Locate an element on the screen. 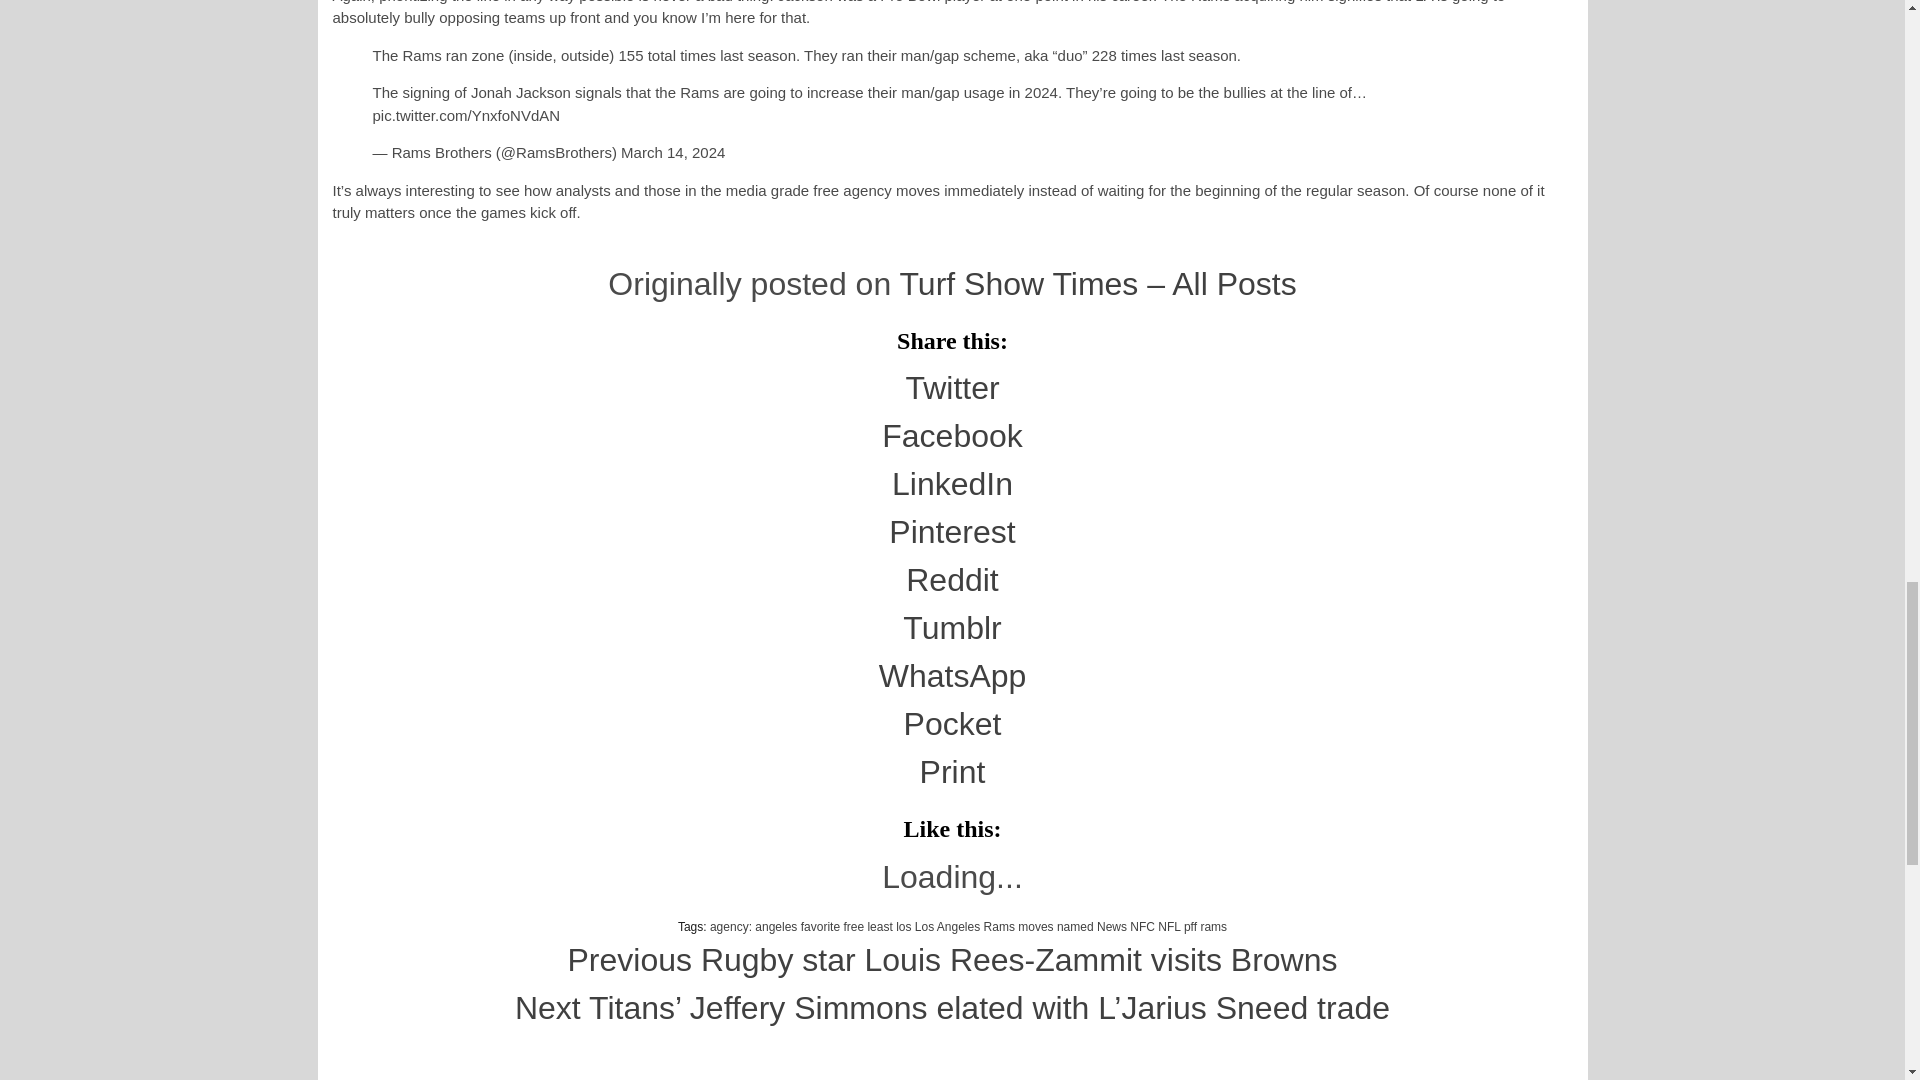  Click to share on WhatsApp is located at coordinates (953, 676).